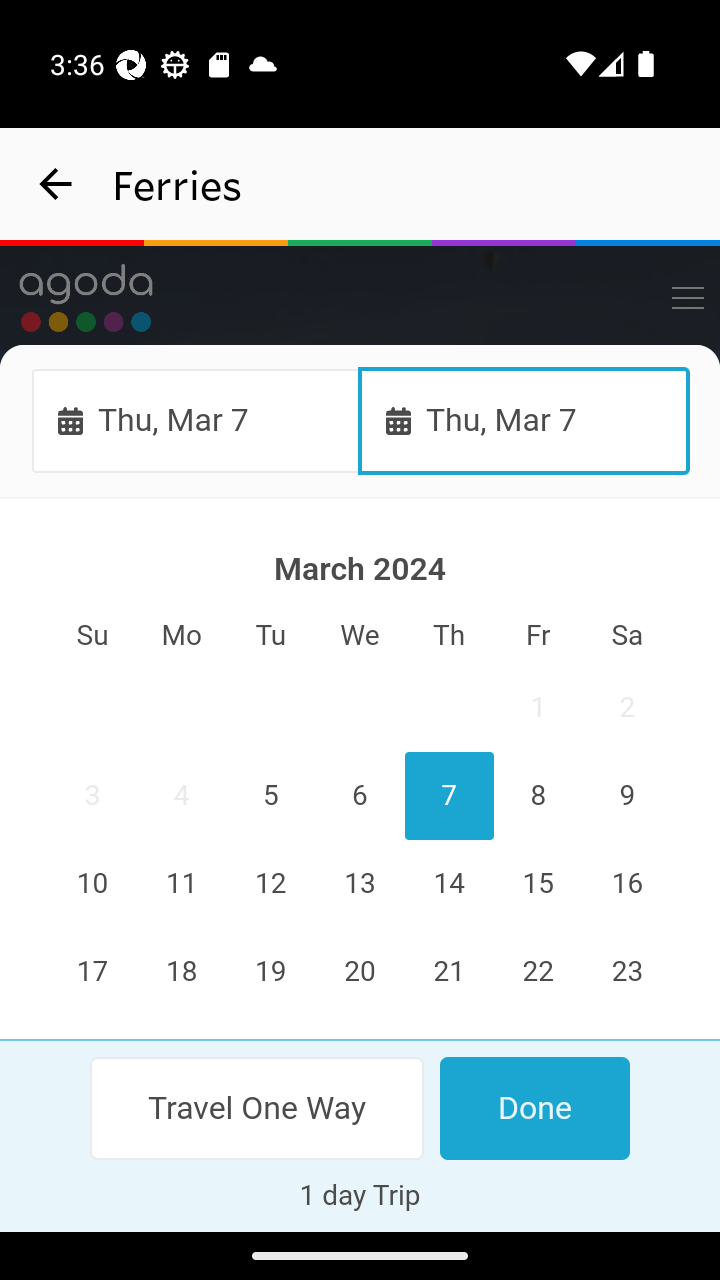  What do you see at coordinates (524, 420) in the screenshot?
I see `Thu, Mar 7` at bounding box center [524, 420].